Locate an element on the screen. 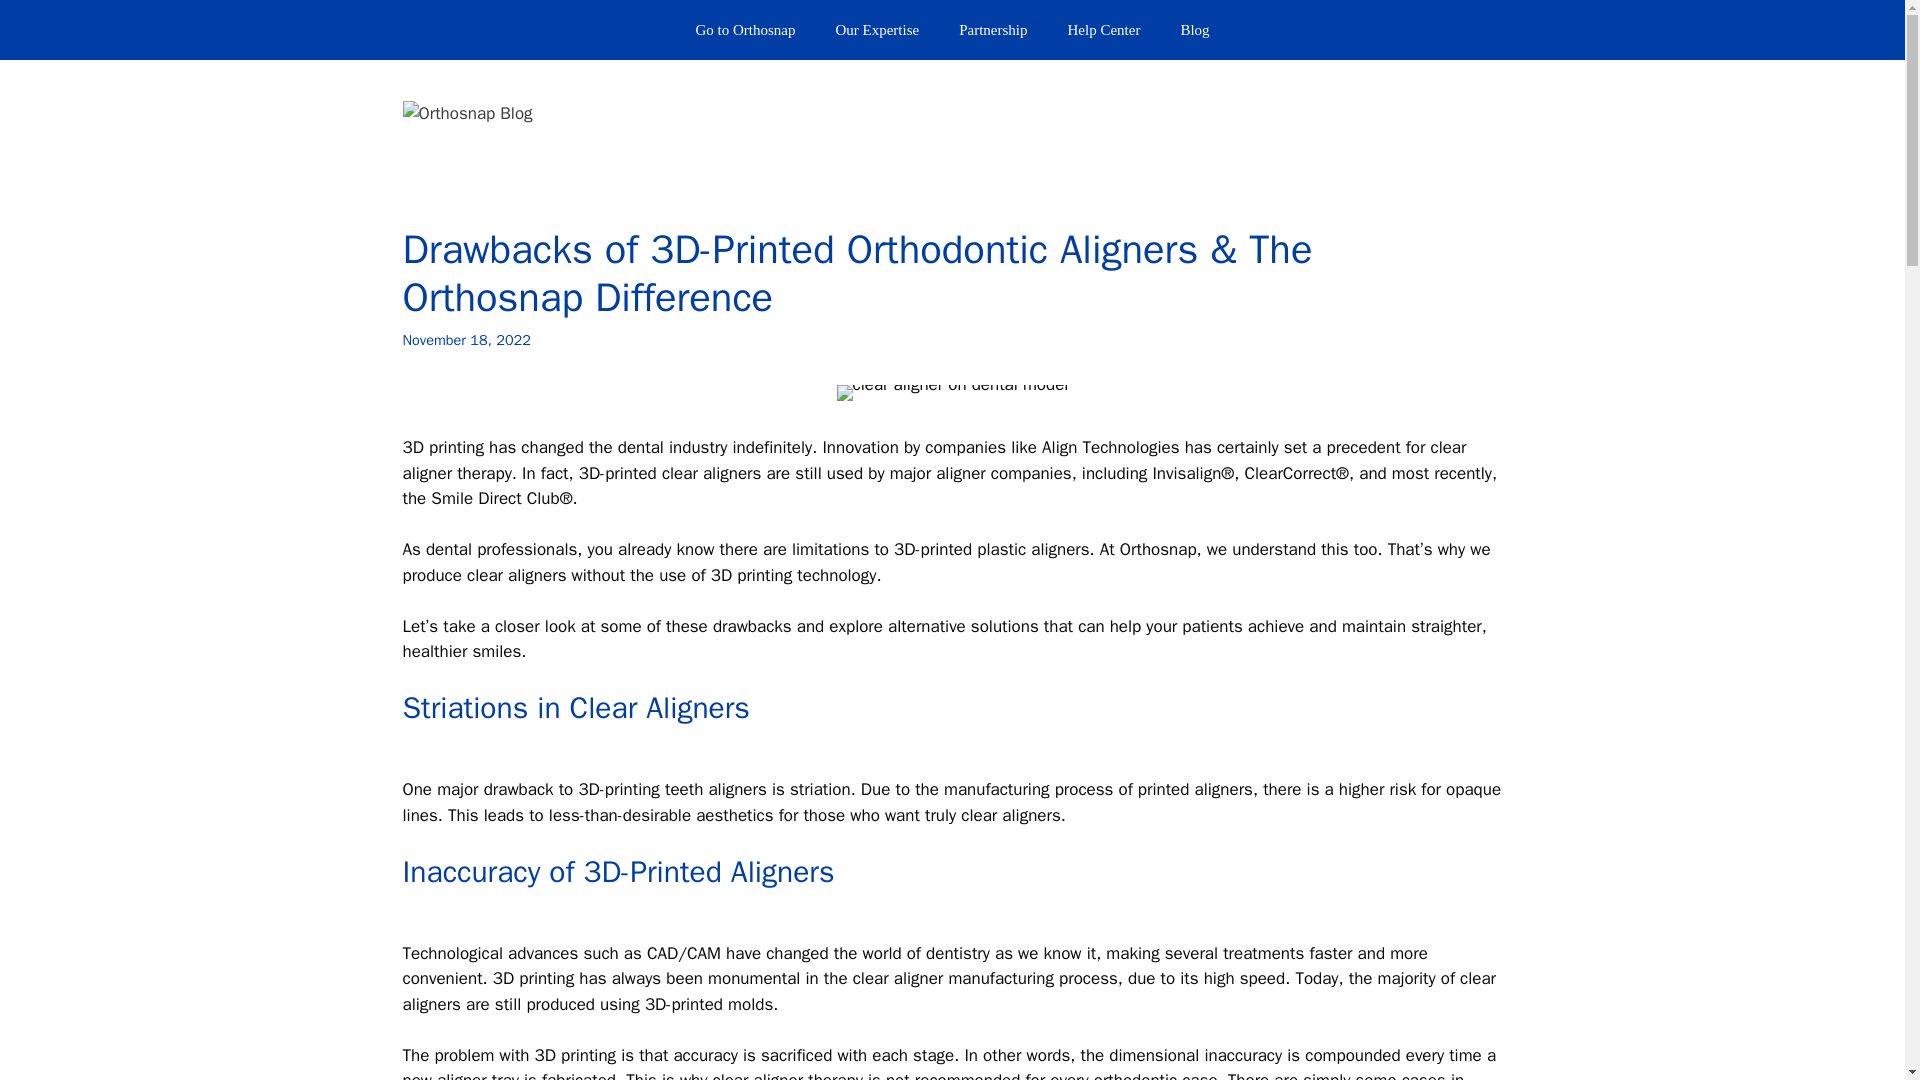 Image resolution: width=1920 pixels, height=1080 pixels. Help Center is located at coordinates (1102, 30).